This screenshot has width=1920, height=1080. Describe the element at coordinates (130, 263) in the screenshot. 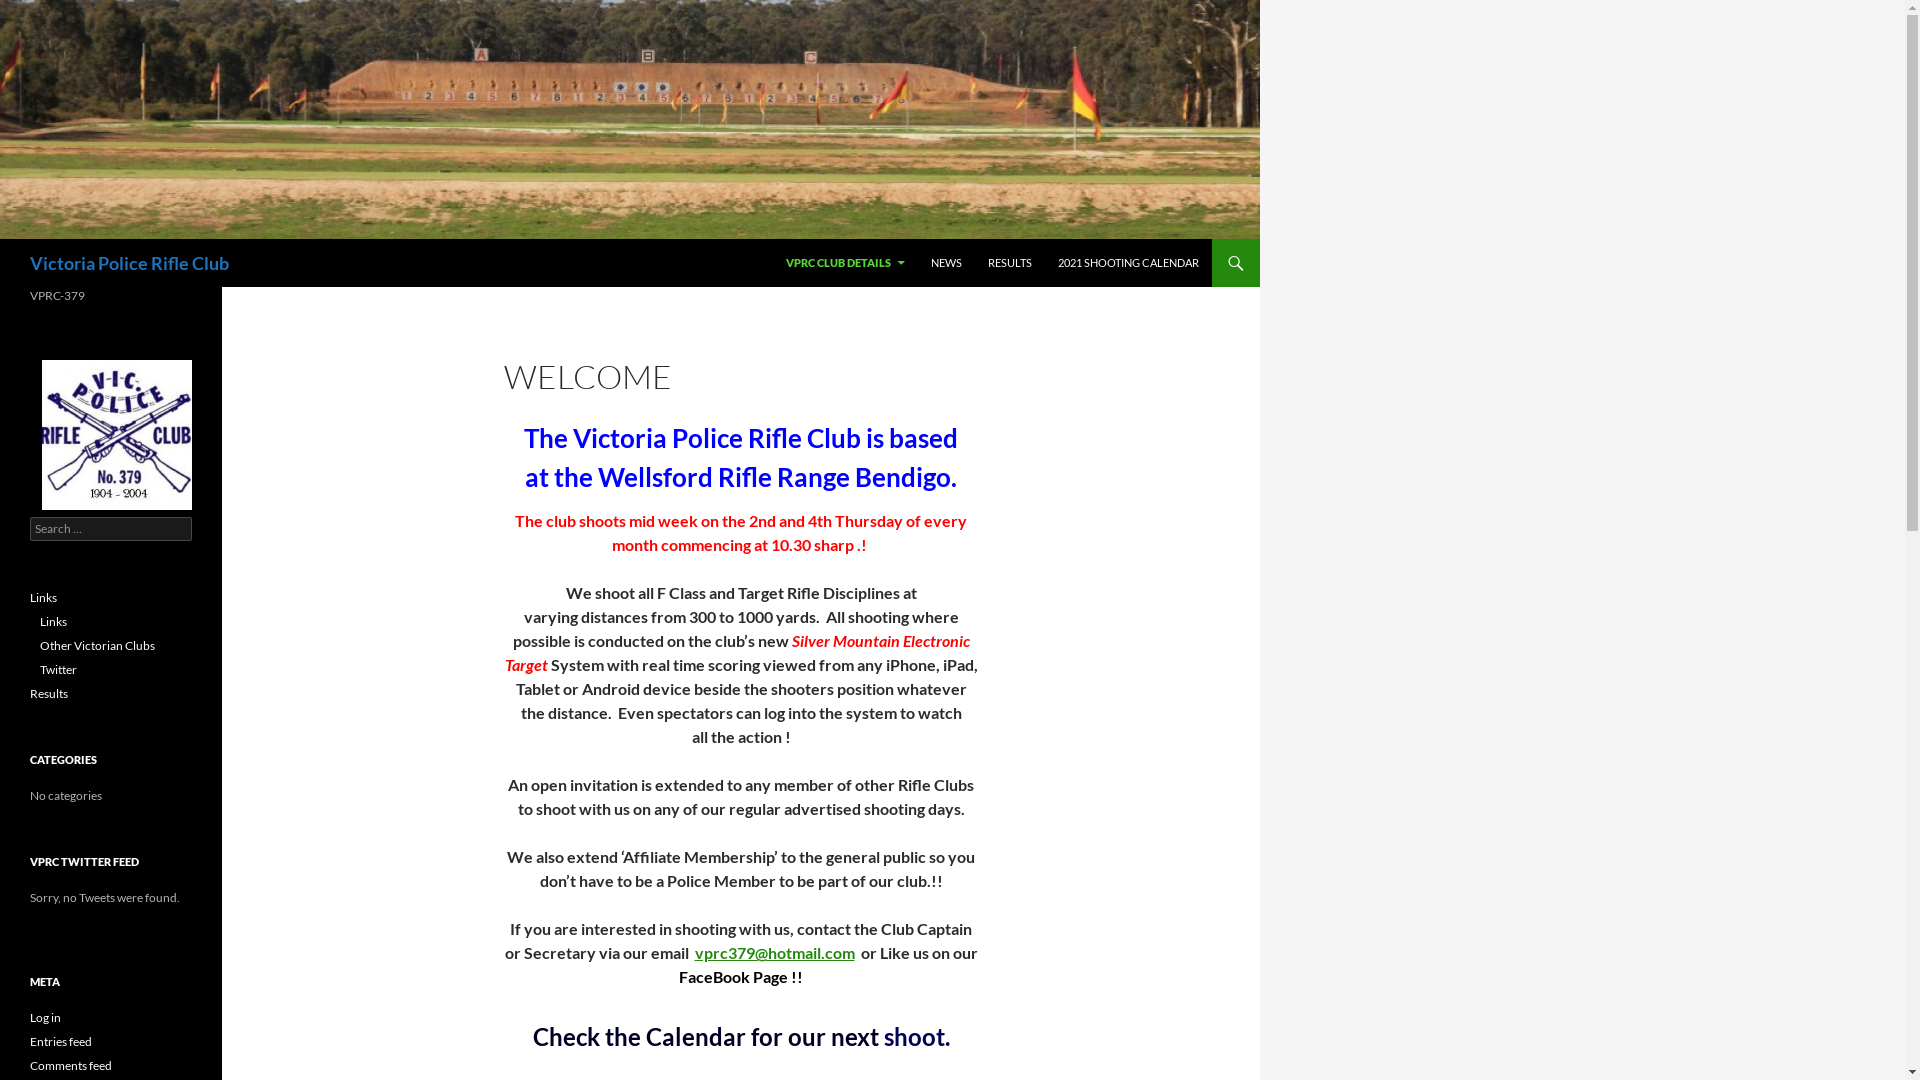

I see `Victoria Police Rifle Club` at that location.